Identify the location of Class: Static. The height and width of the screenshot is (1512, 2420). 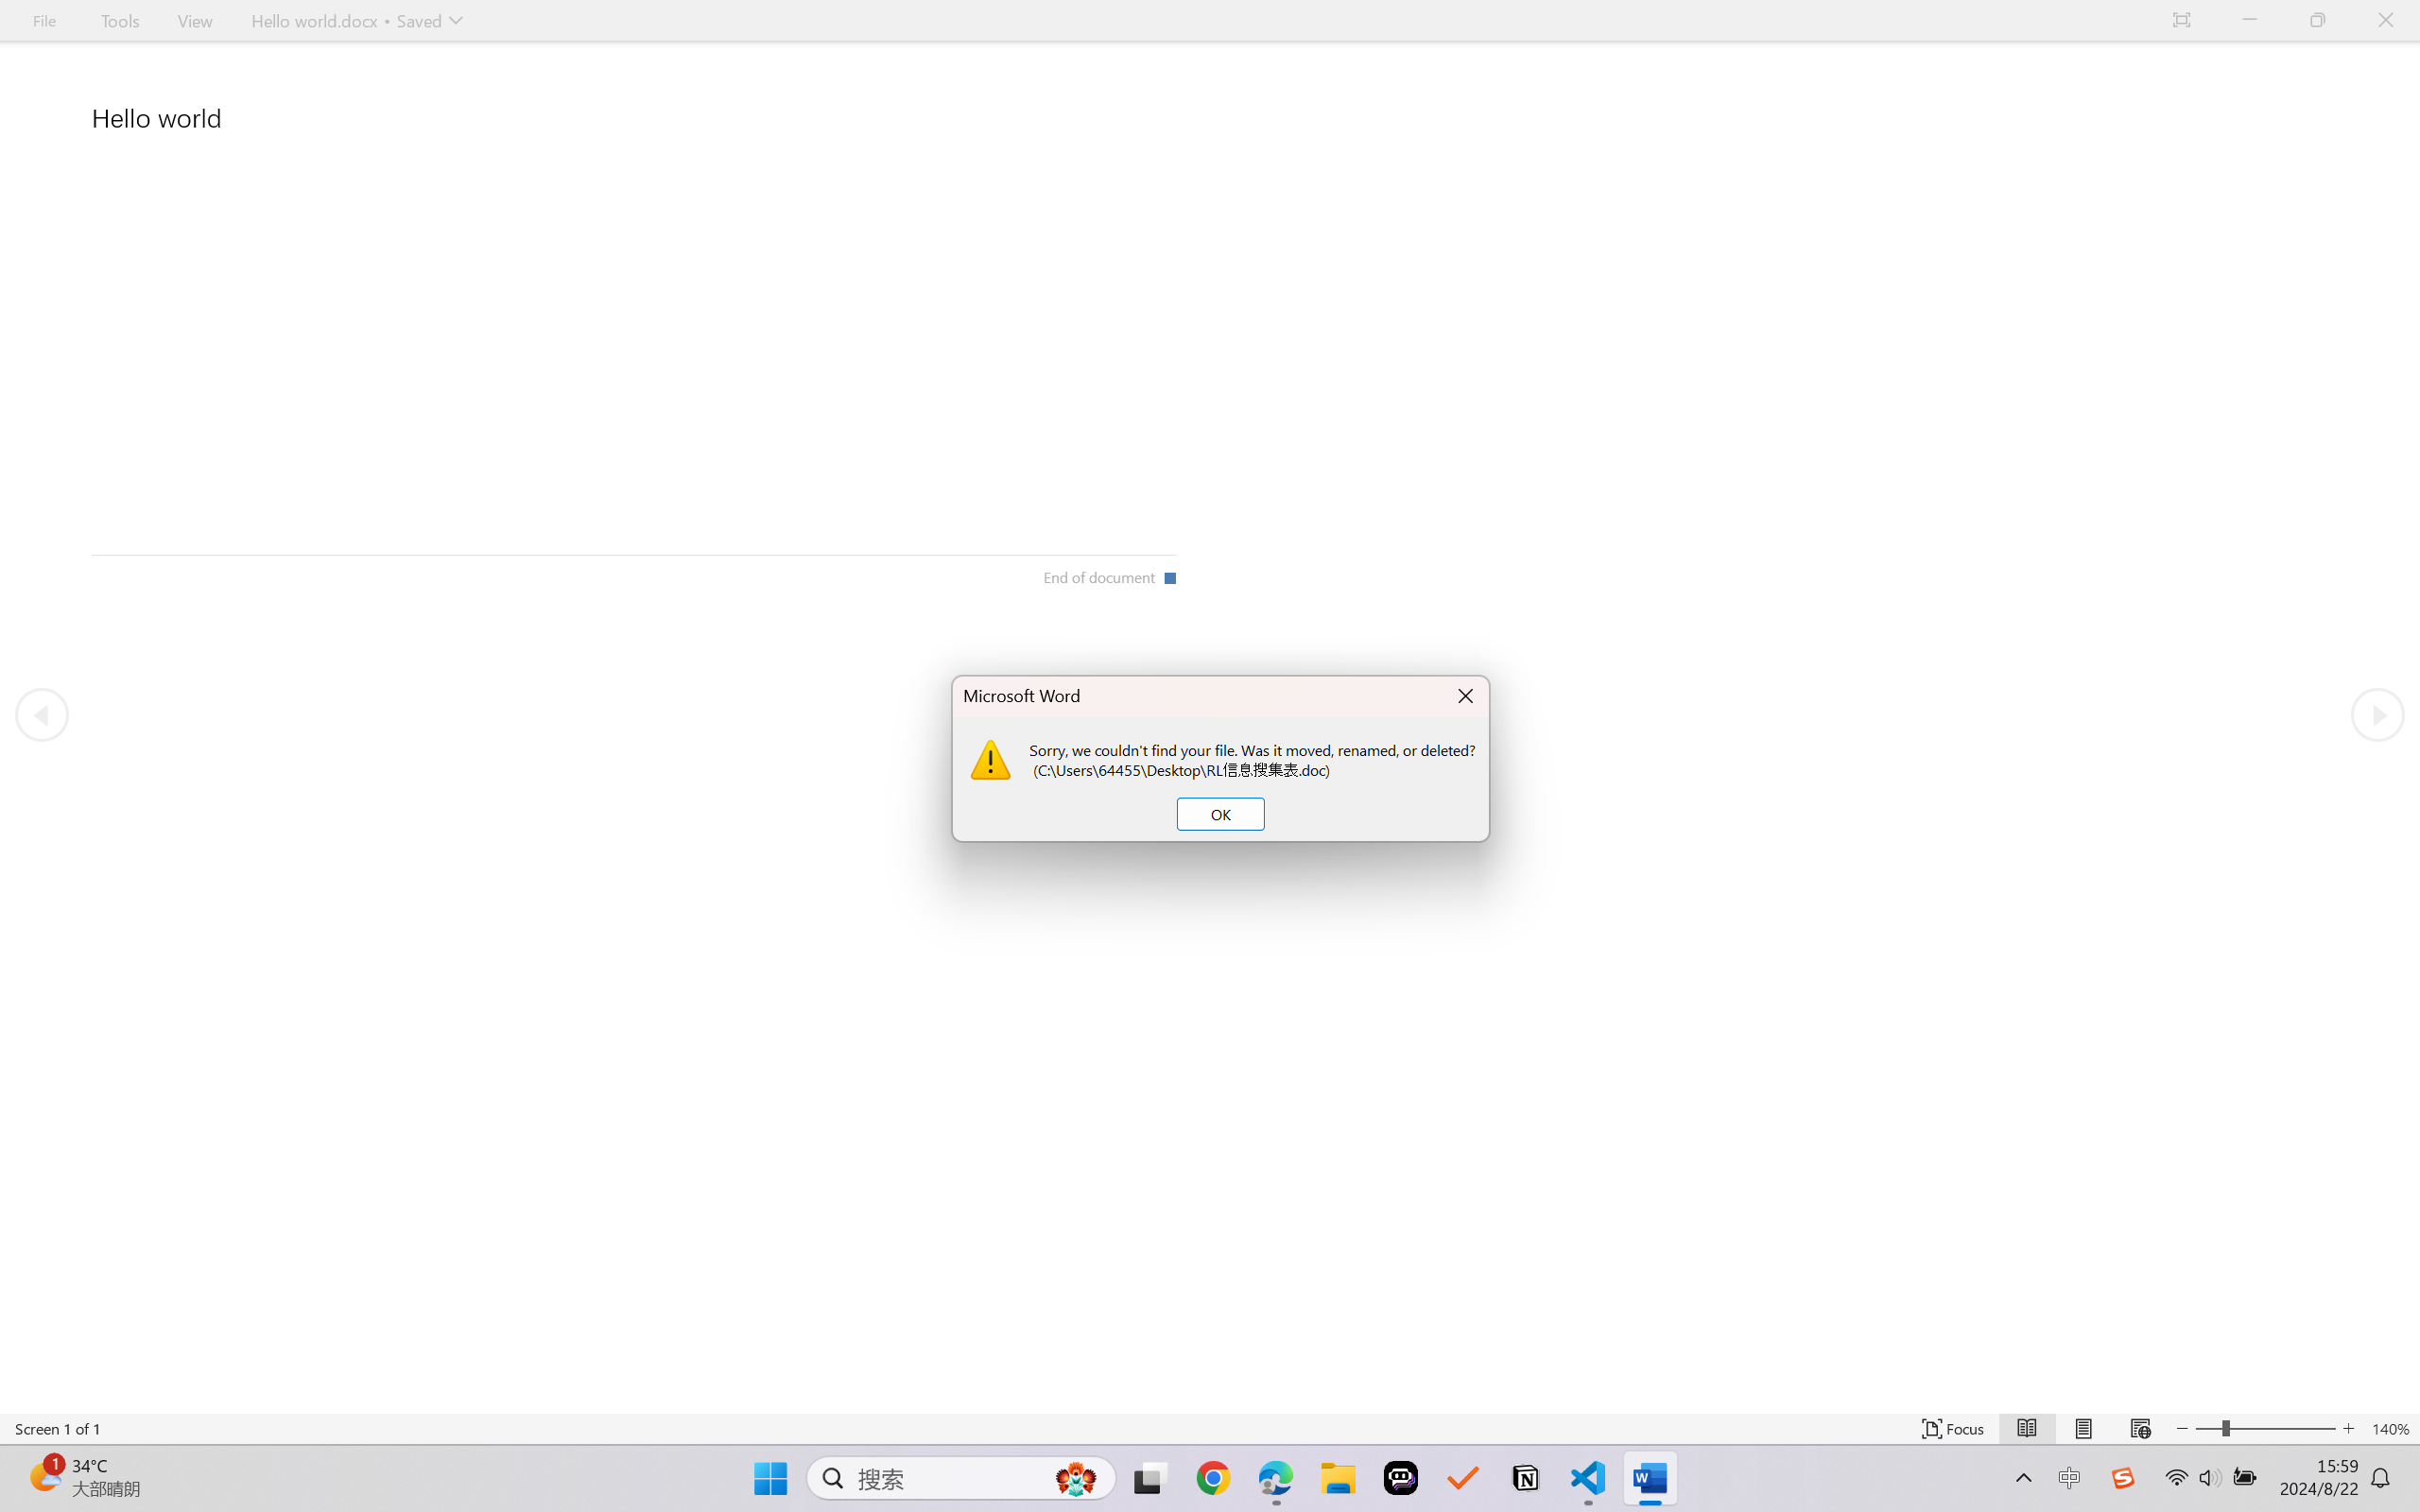
(991, 760).